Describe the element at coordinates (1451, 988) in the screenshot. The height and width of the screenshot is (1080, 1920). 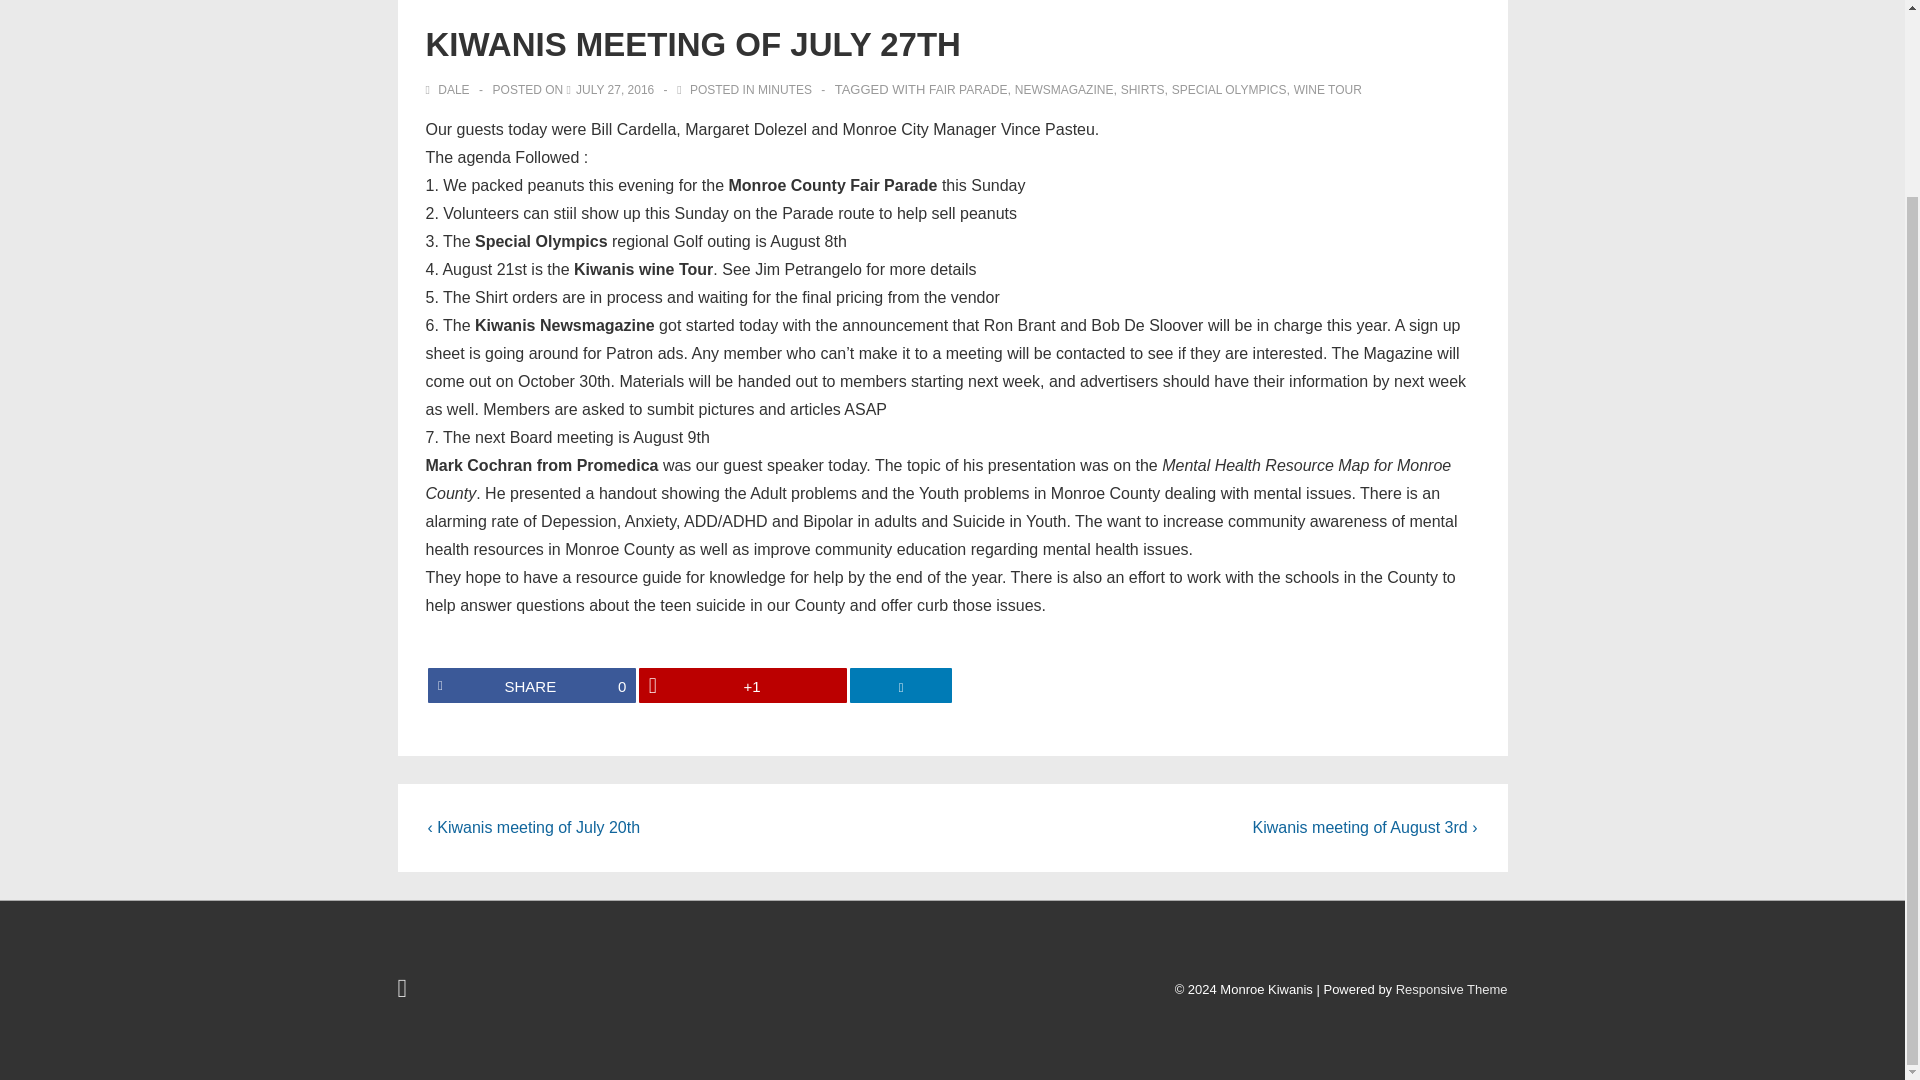
I see `Responsive Theme` at that location.